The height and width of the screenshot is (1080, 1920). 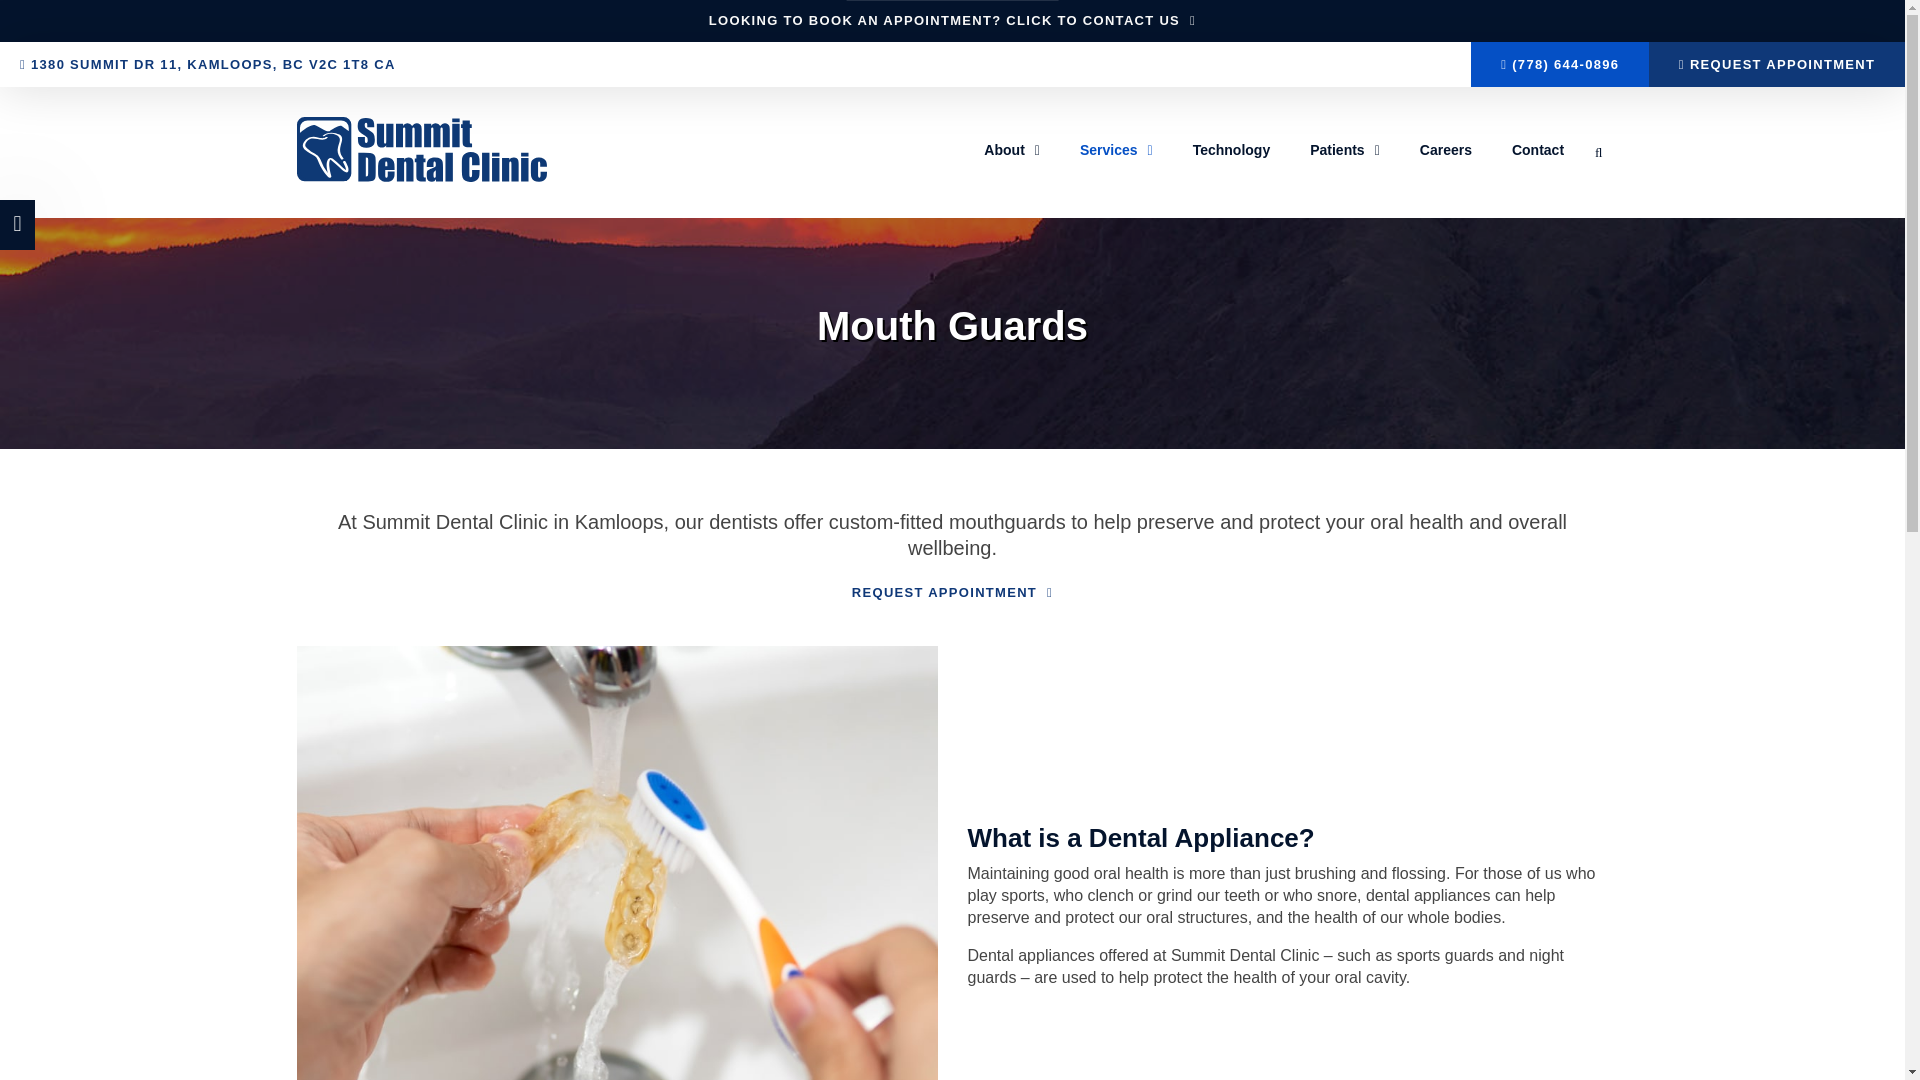 What do you see at coordinates (1116, 150) in the screenshot?
I see `Services` at bounding box center [1116, 150].